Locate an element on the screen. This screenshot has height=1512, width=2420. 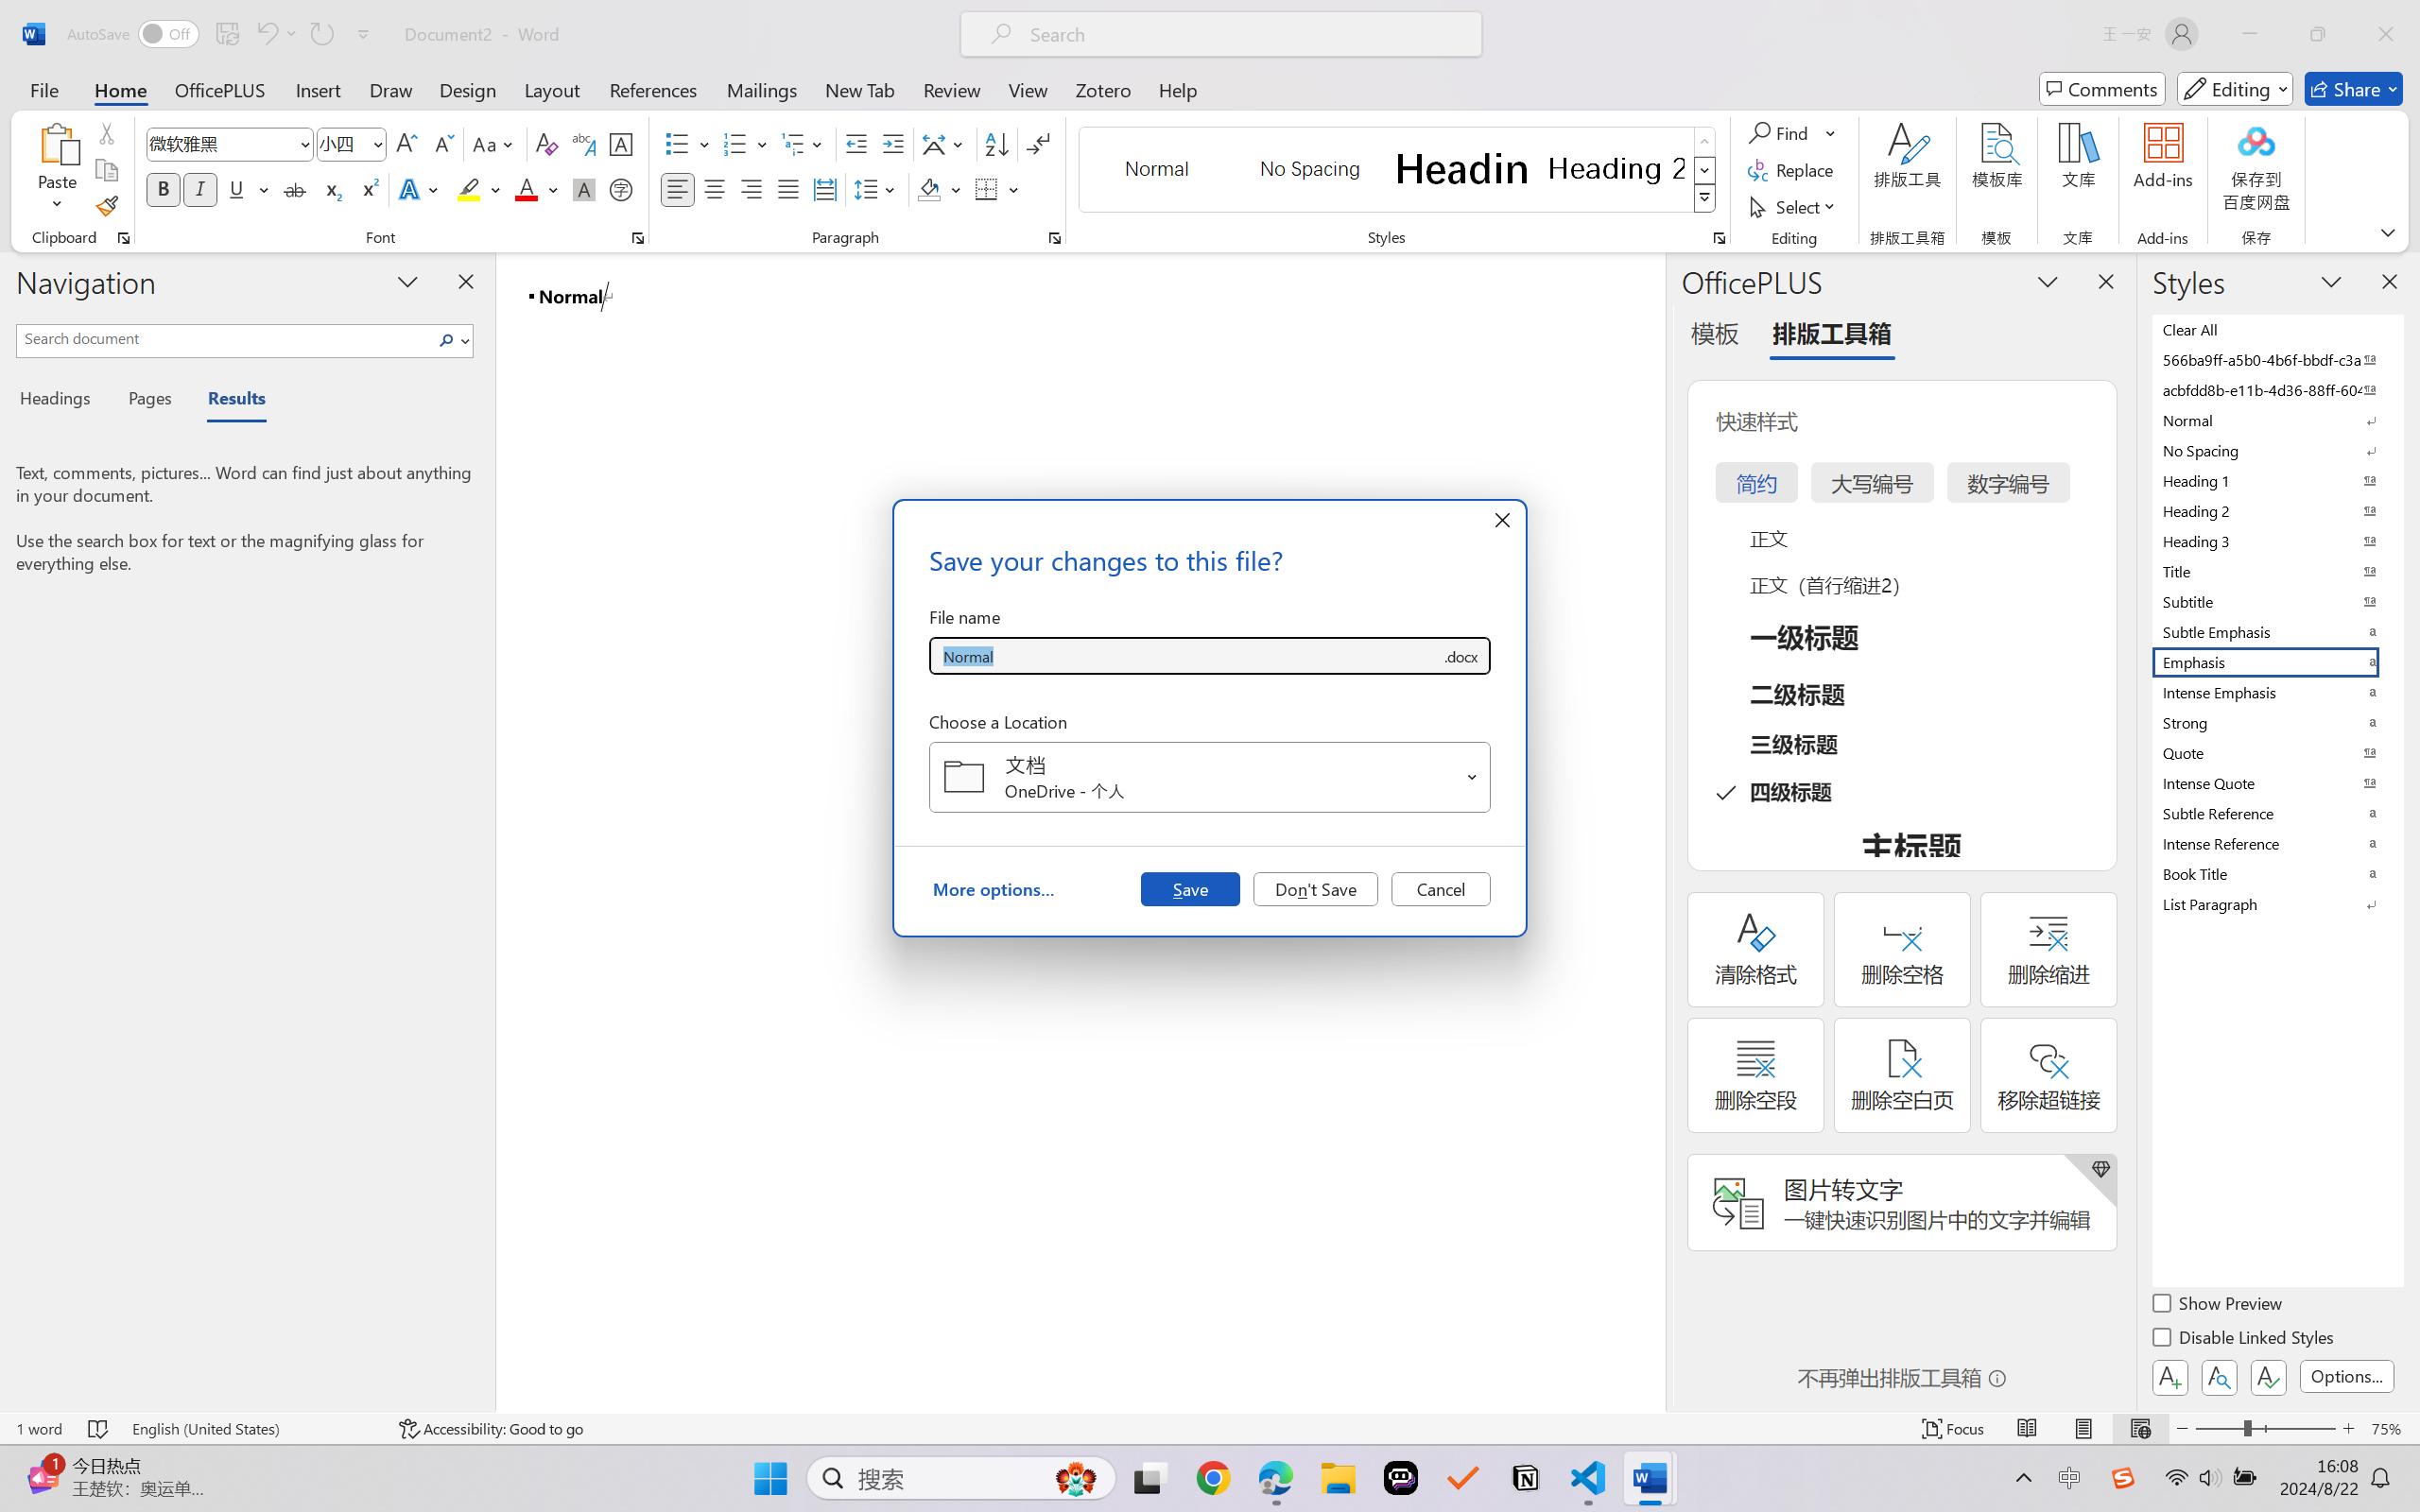
Justify is located at coordinates (788, 189).